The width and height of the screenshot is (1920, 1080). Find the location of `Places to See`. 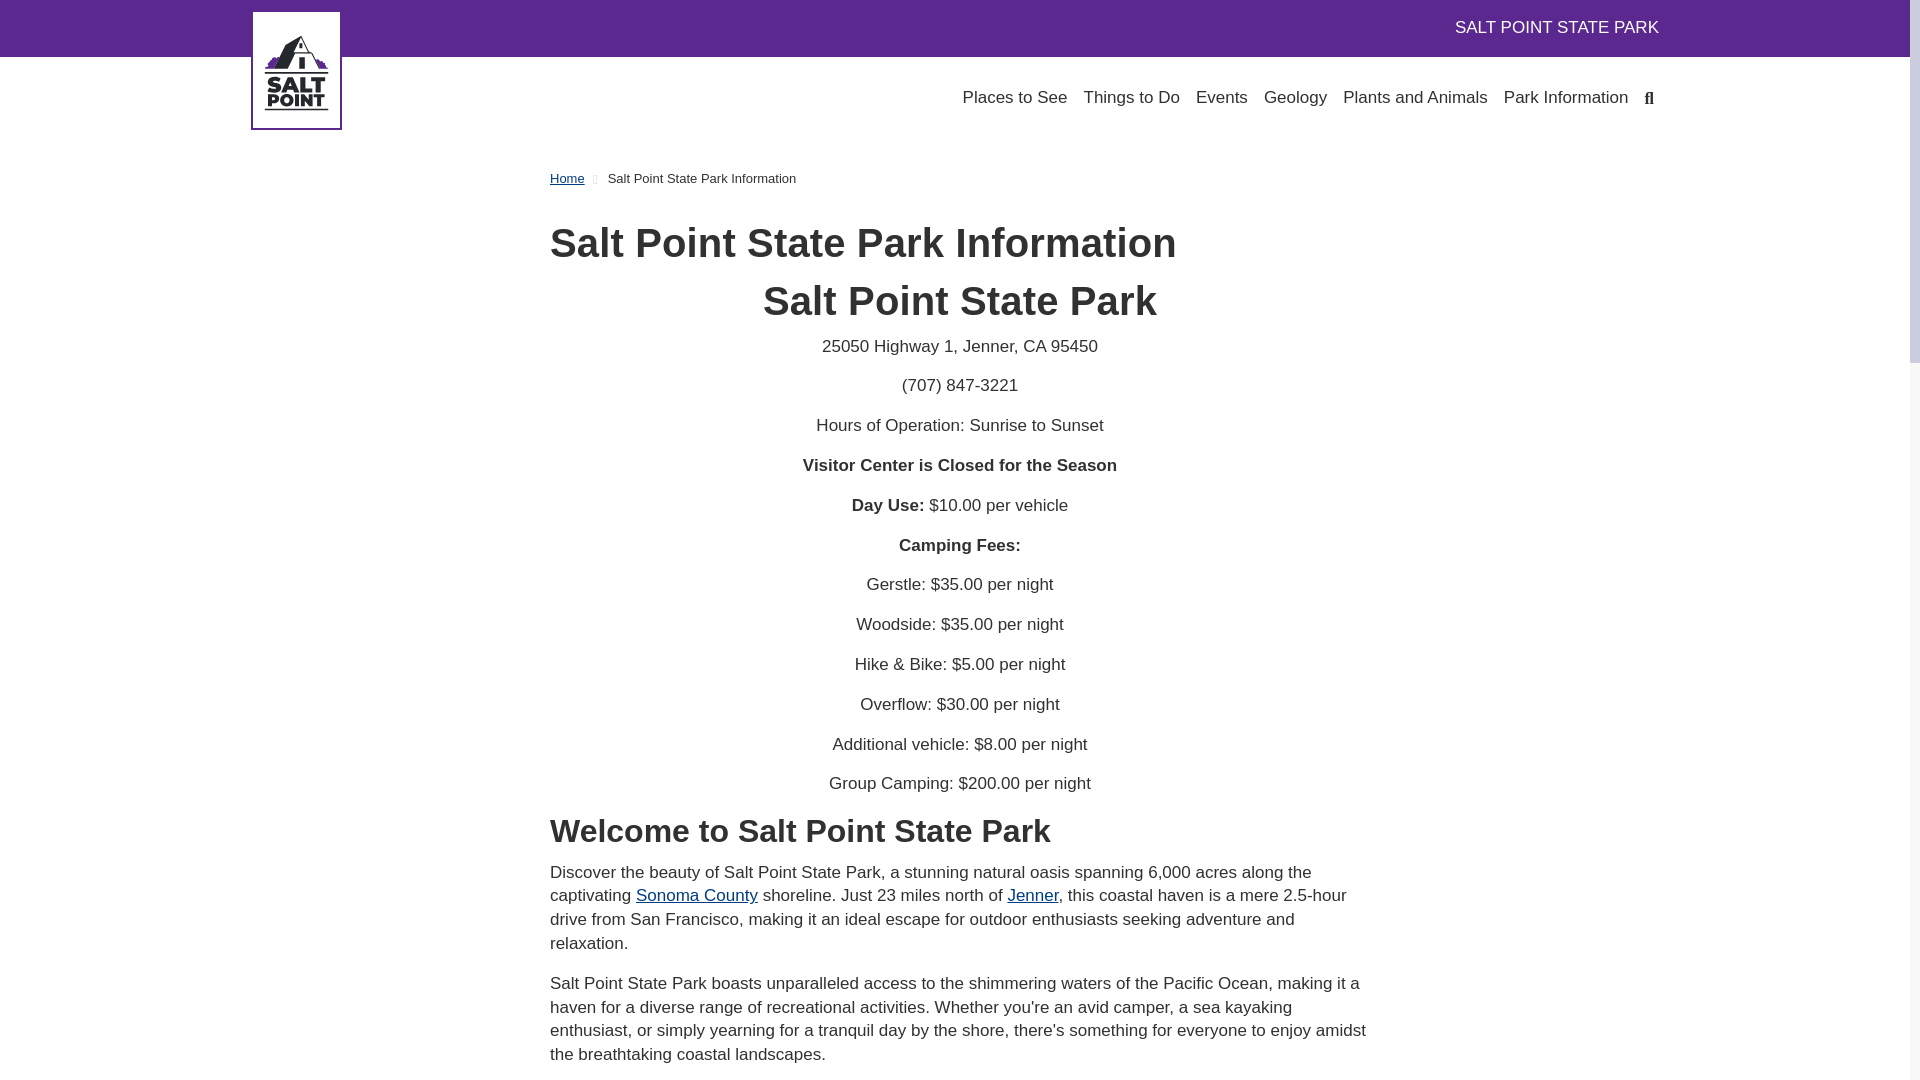

Places to See is located at coordinates (1015, 97).